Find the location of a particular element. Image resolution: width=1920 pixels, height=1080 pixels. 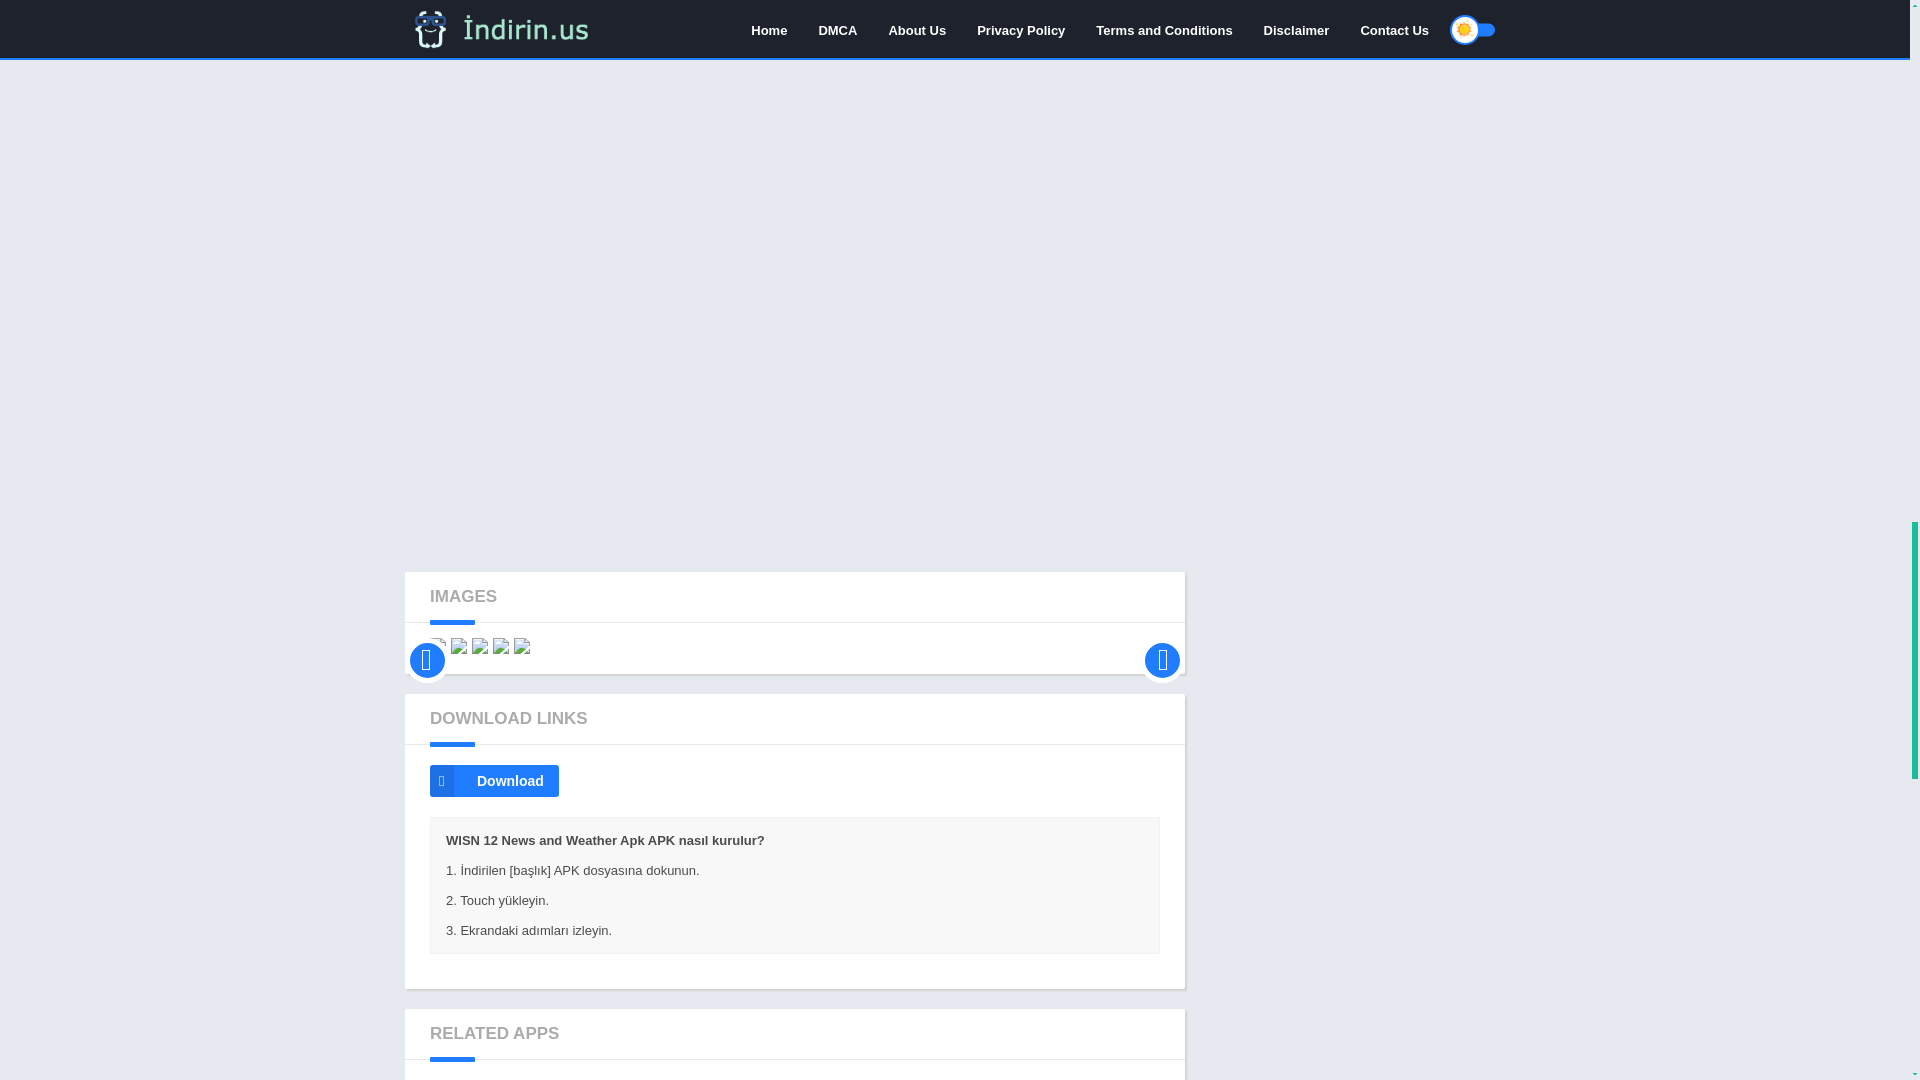

Download is located at coordinates (494, 780).